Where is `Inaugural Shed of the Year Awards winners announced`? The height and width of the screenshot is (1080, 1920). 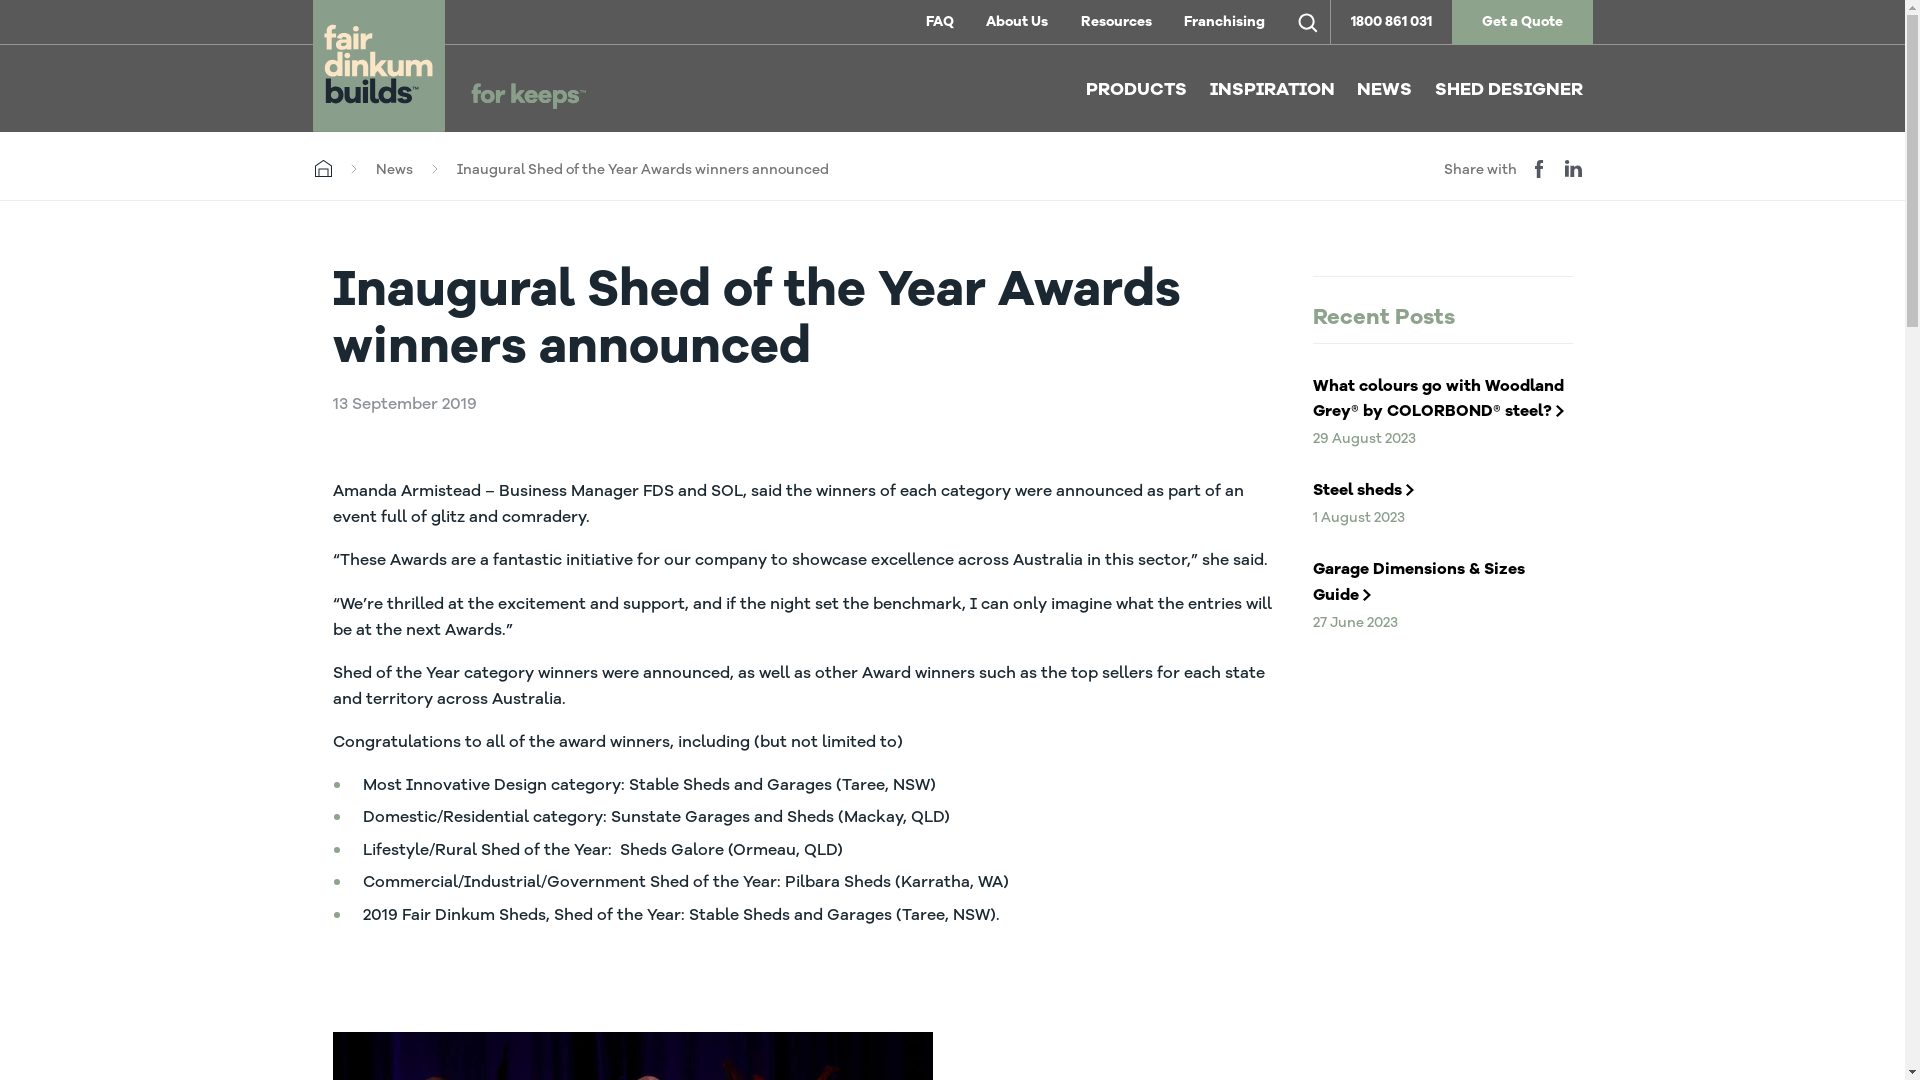
Inaugural Shed of the Year Awards winners announced is located at coordinates (642, 170).